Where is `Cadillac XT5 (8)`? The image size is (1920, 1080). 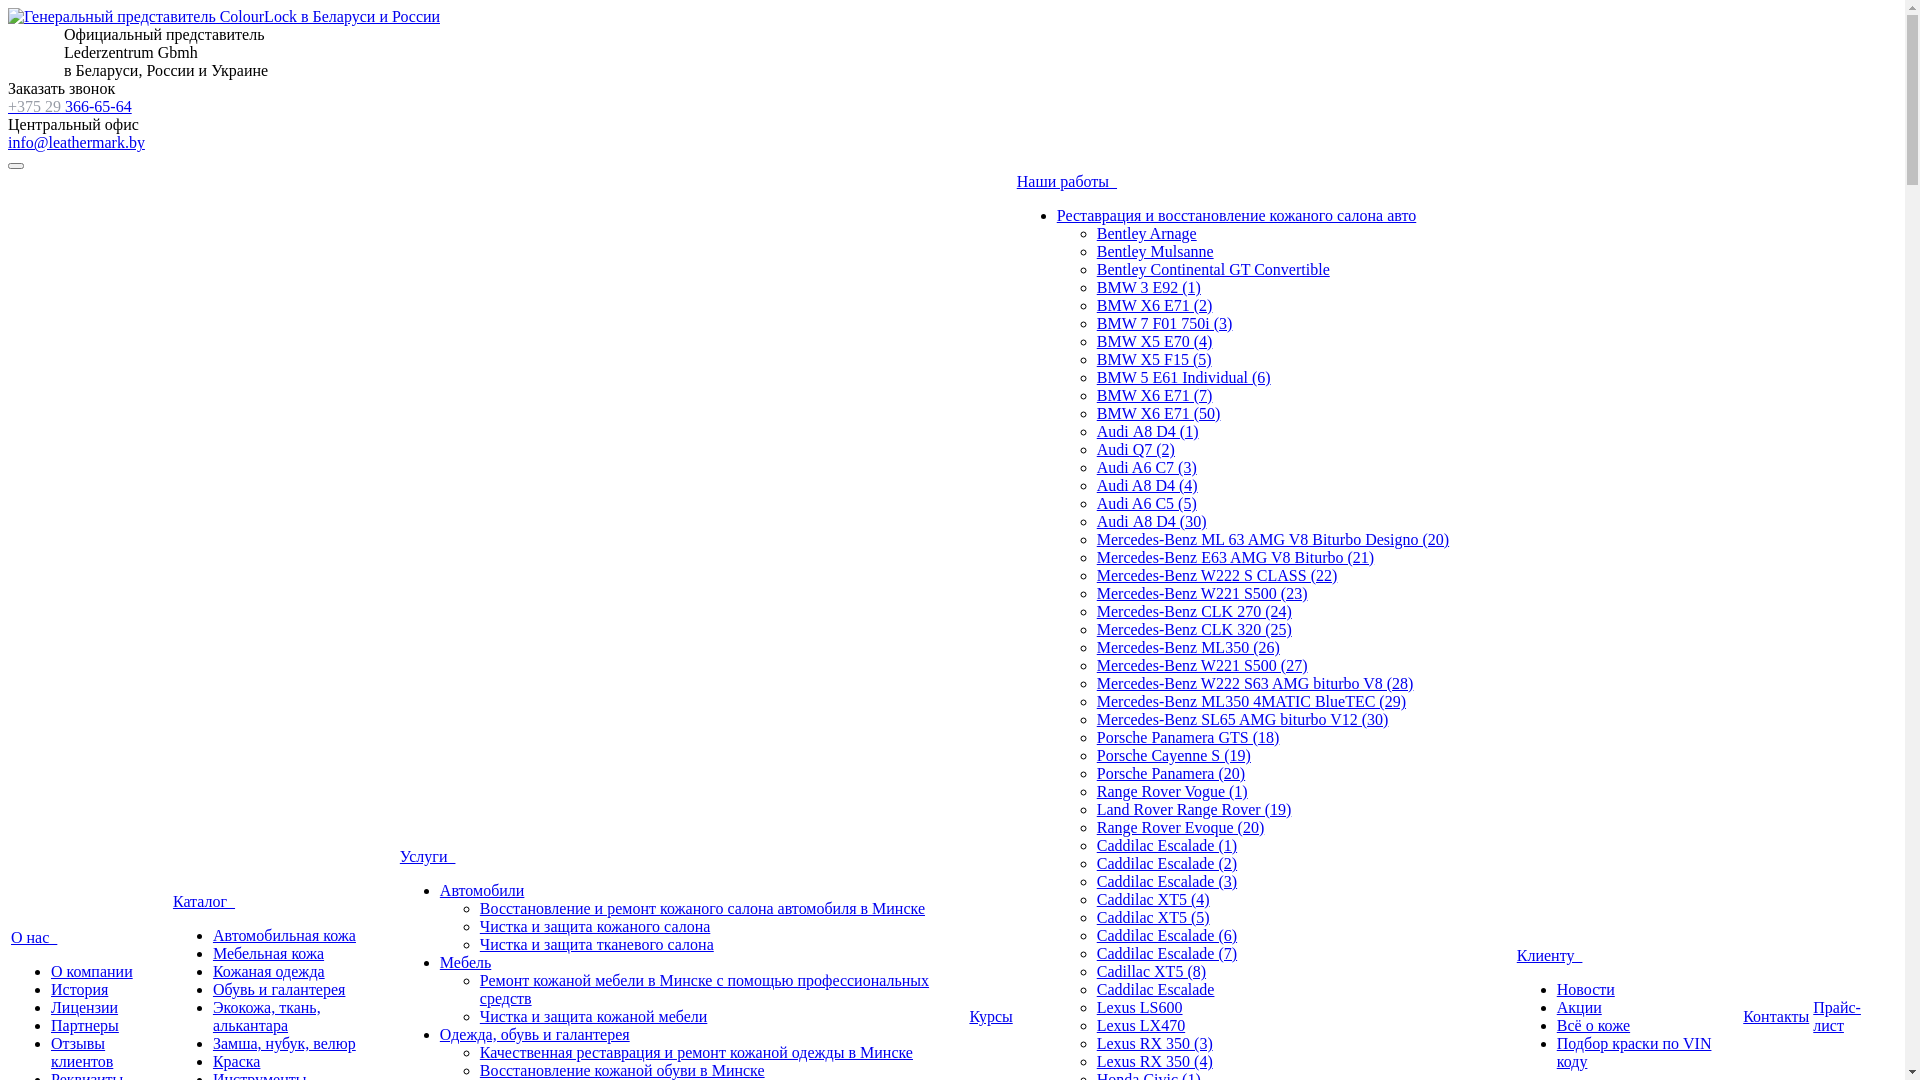 Cadillac XT5 (8) is located at coordinates (1152, 972).